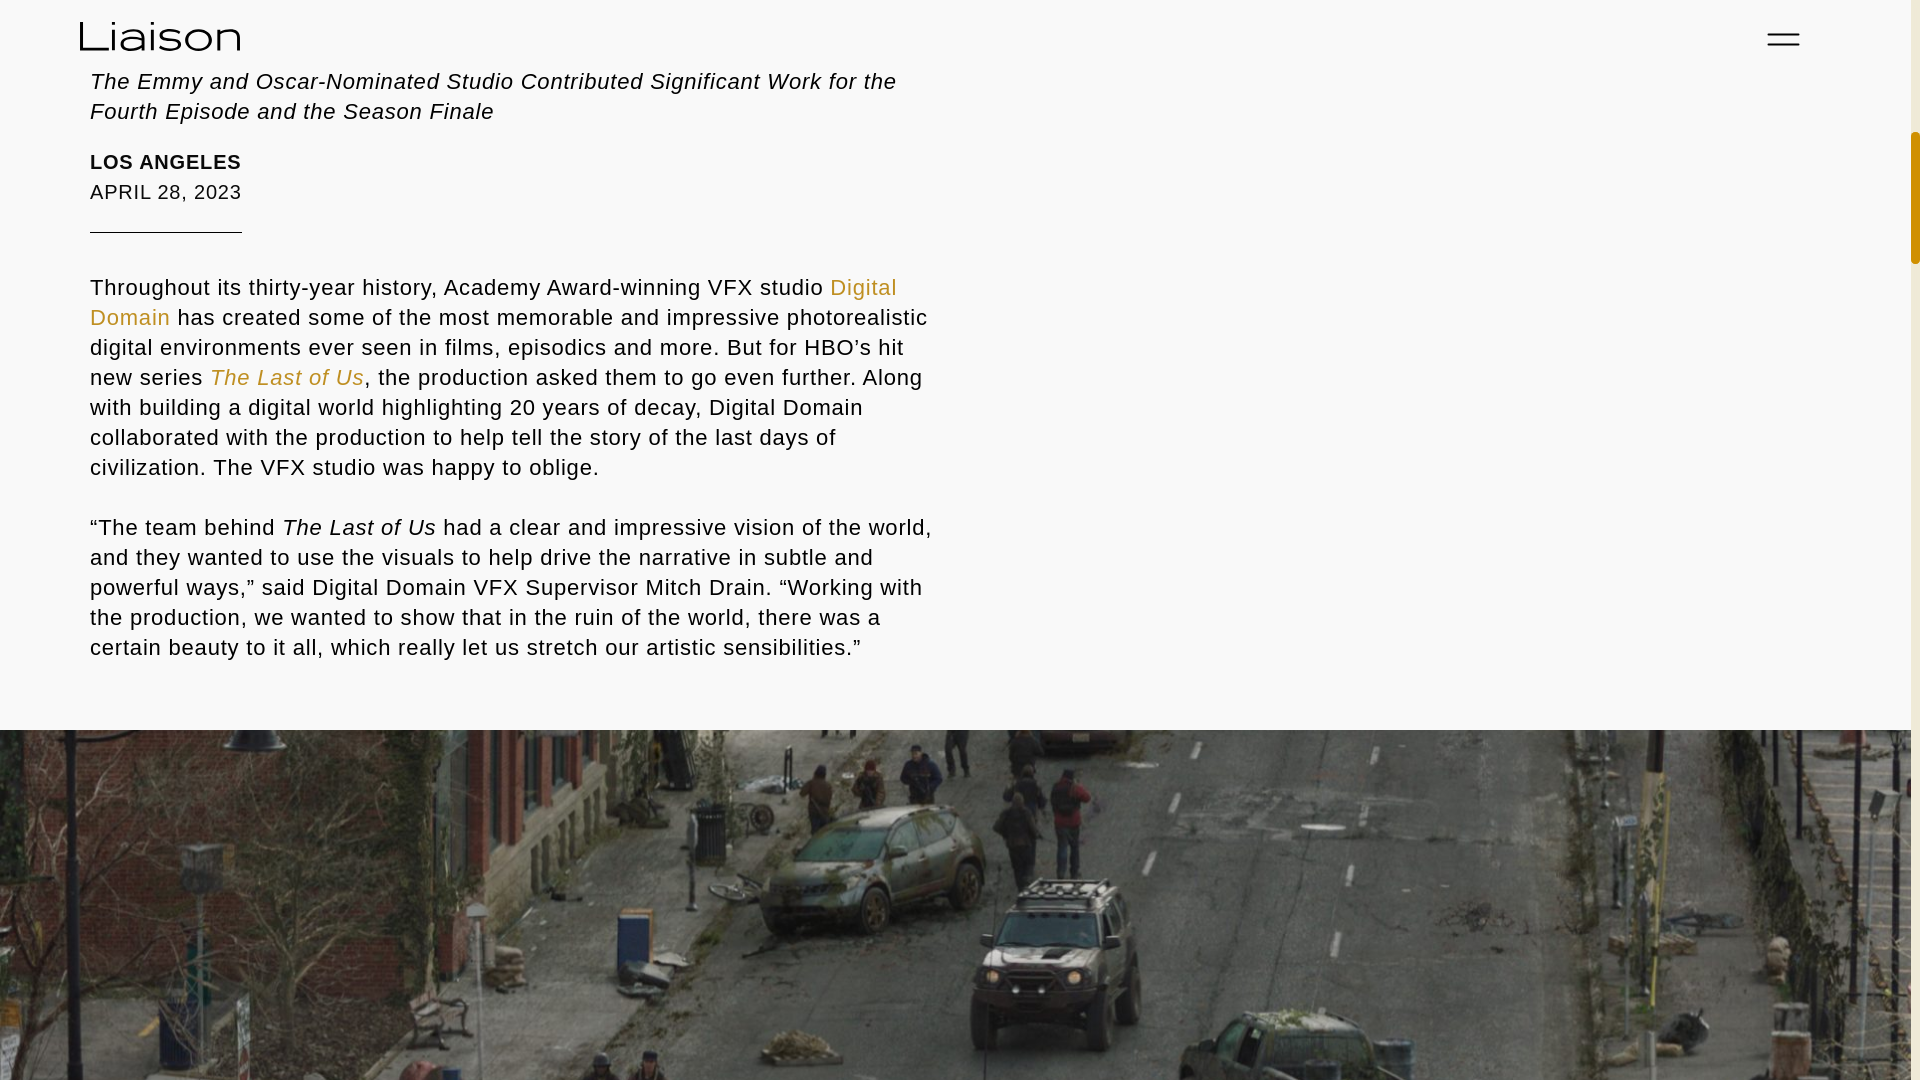 This screenshot has height=1080, width=1920. What do you see at coordinates (286, 377) in the screenshot?
I see `The Last of Us` at bounding box center [286, 377].